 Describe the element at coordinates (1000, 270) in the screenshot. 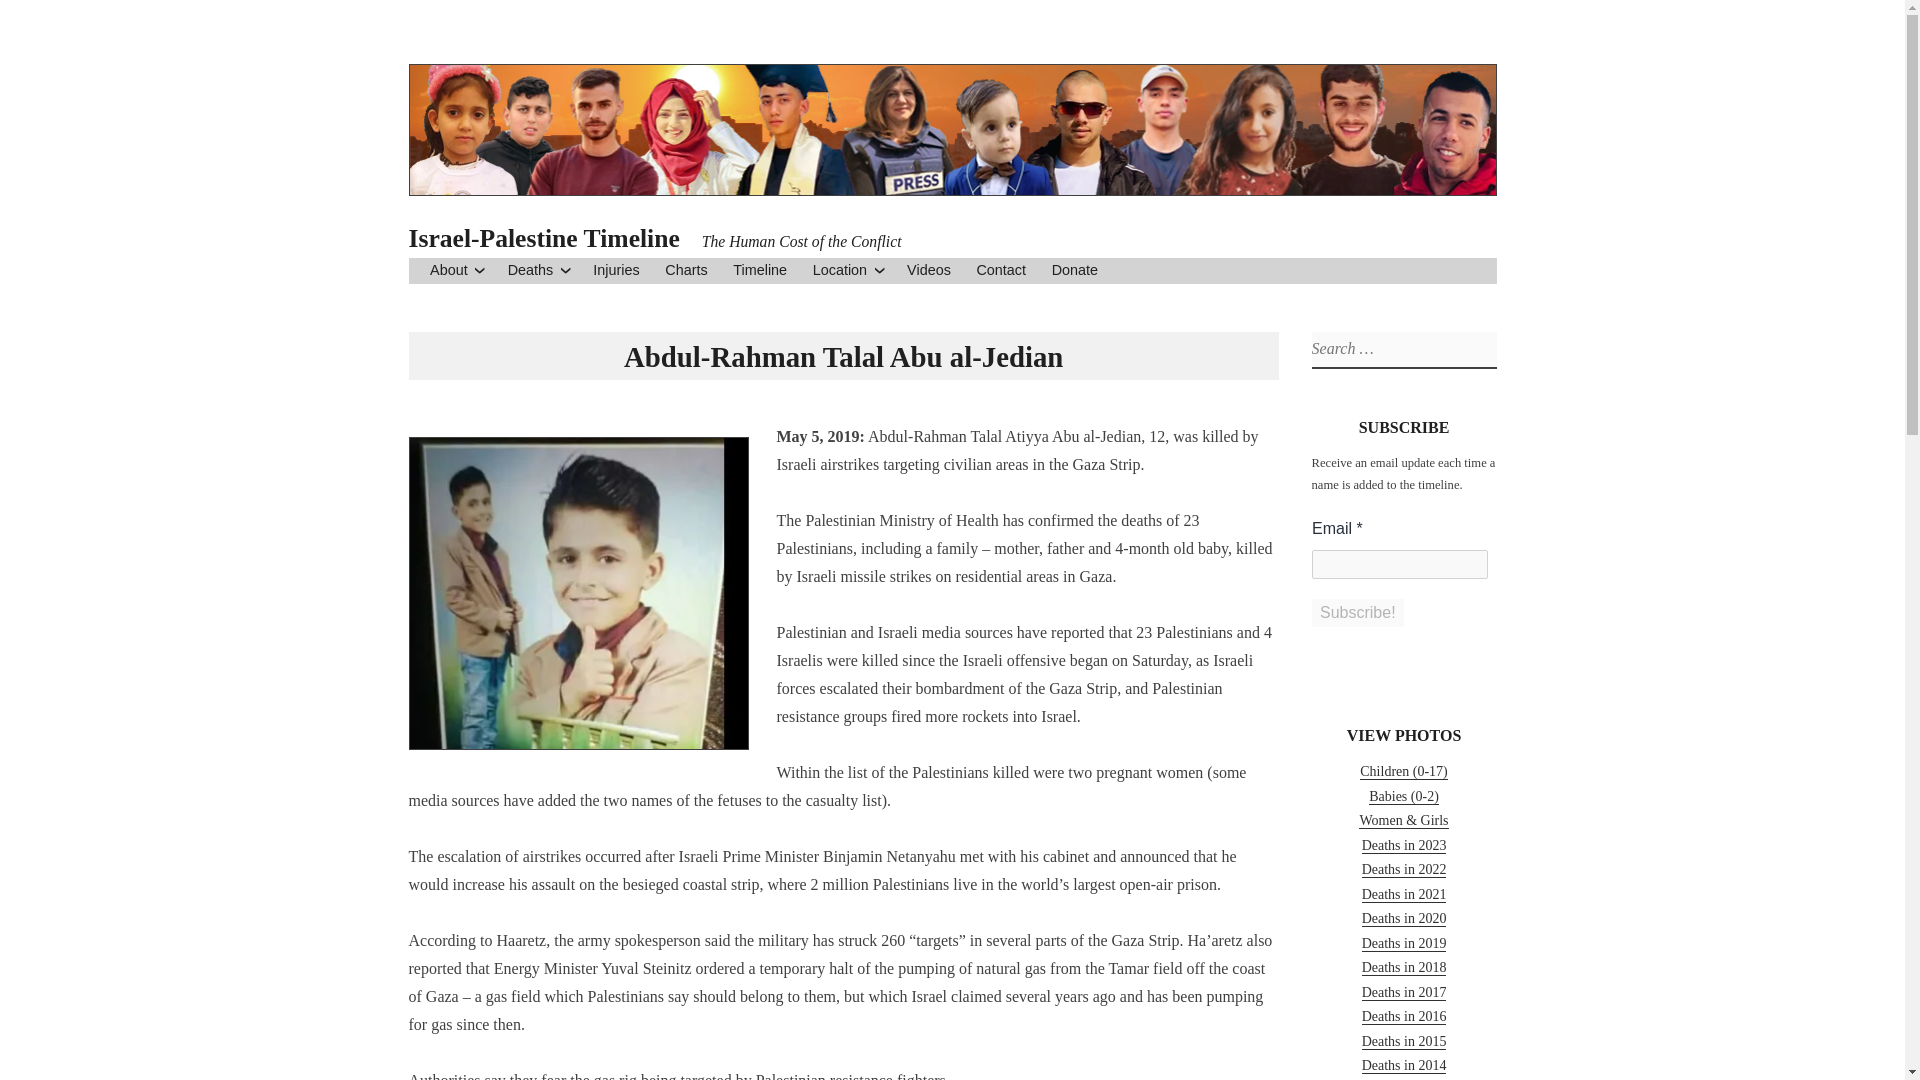

I see `Contact` at that location.